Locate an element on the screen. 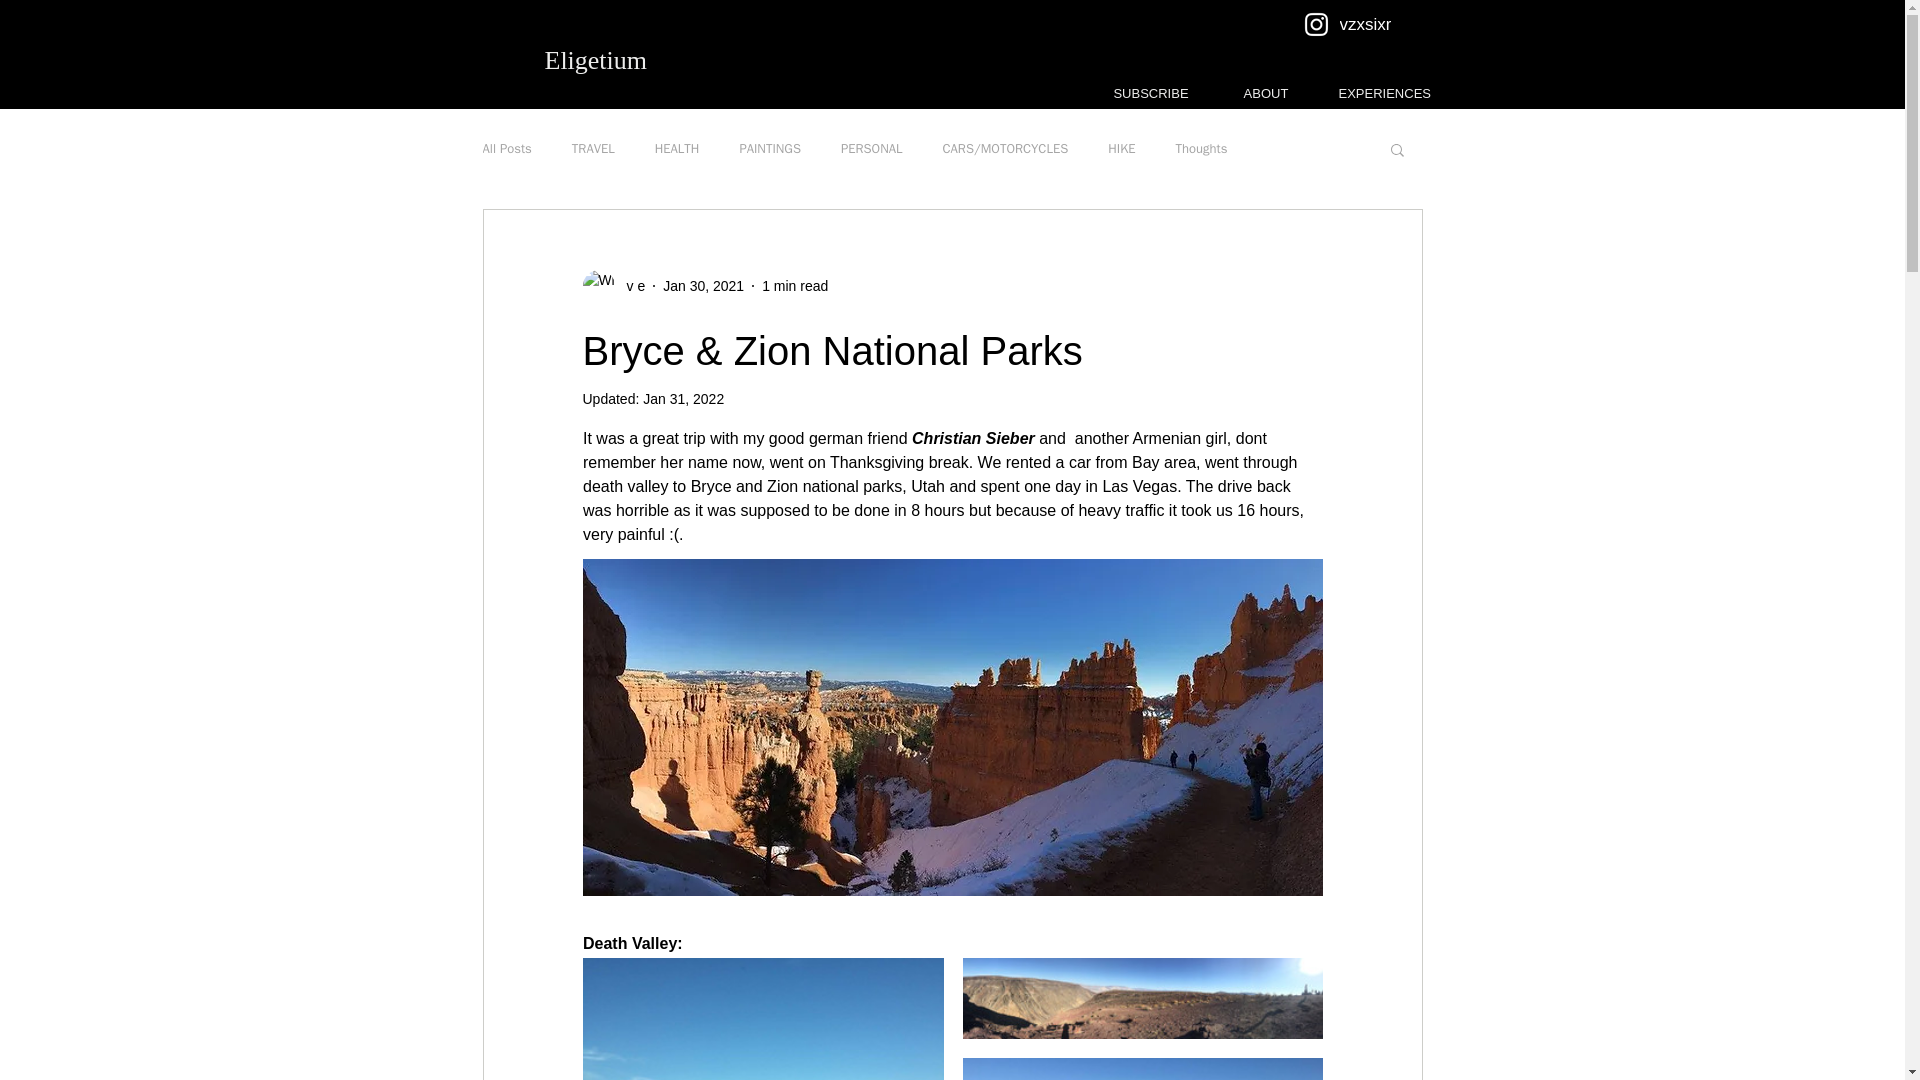 Image resolution: width=1920 pixels, height=1080 pixels. Thoughts is located at coordinates (1202, 148).